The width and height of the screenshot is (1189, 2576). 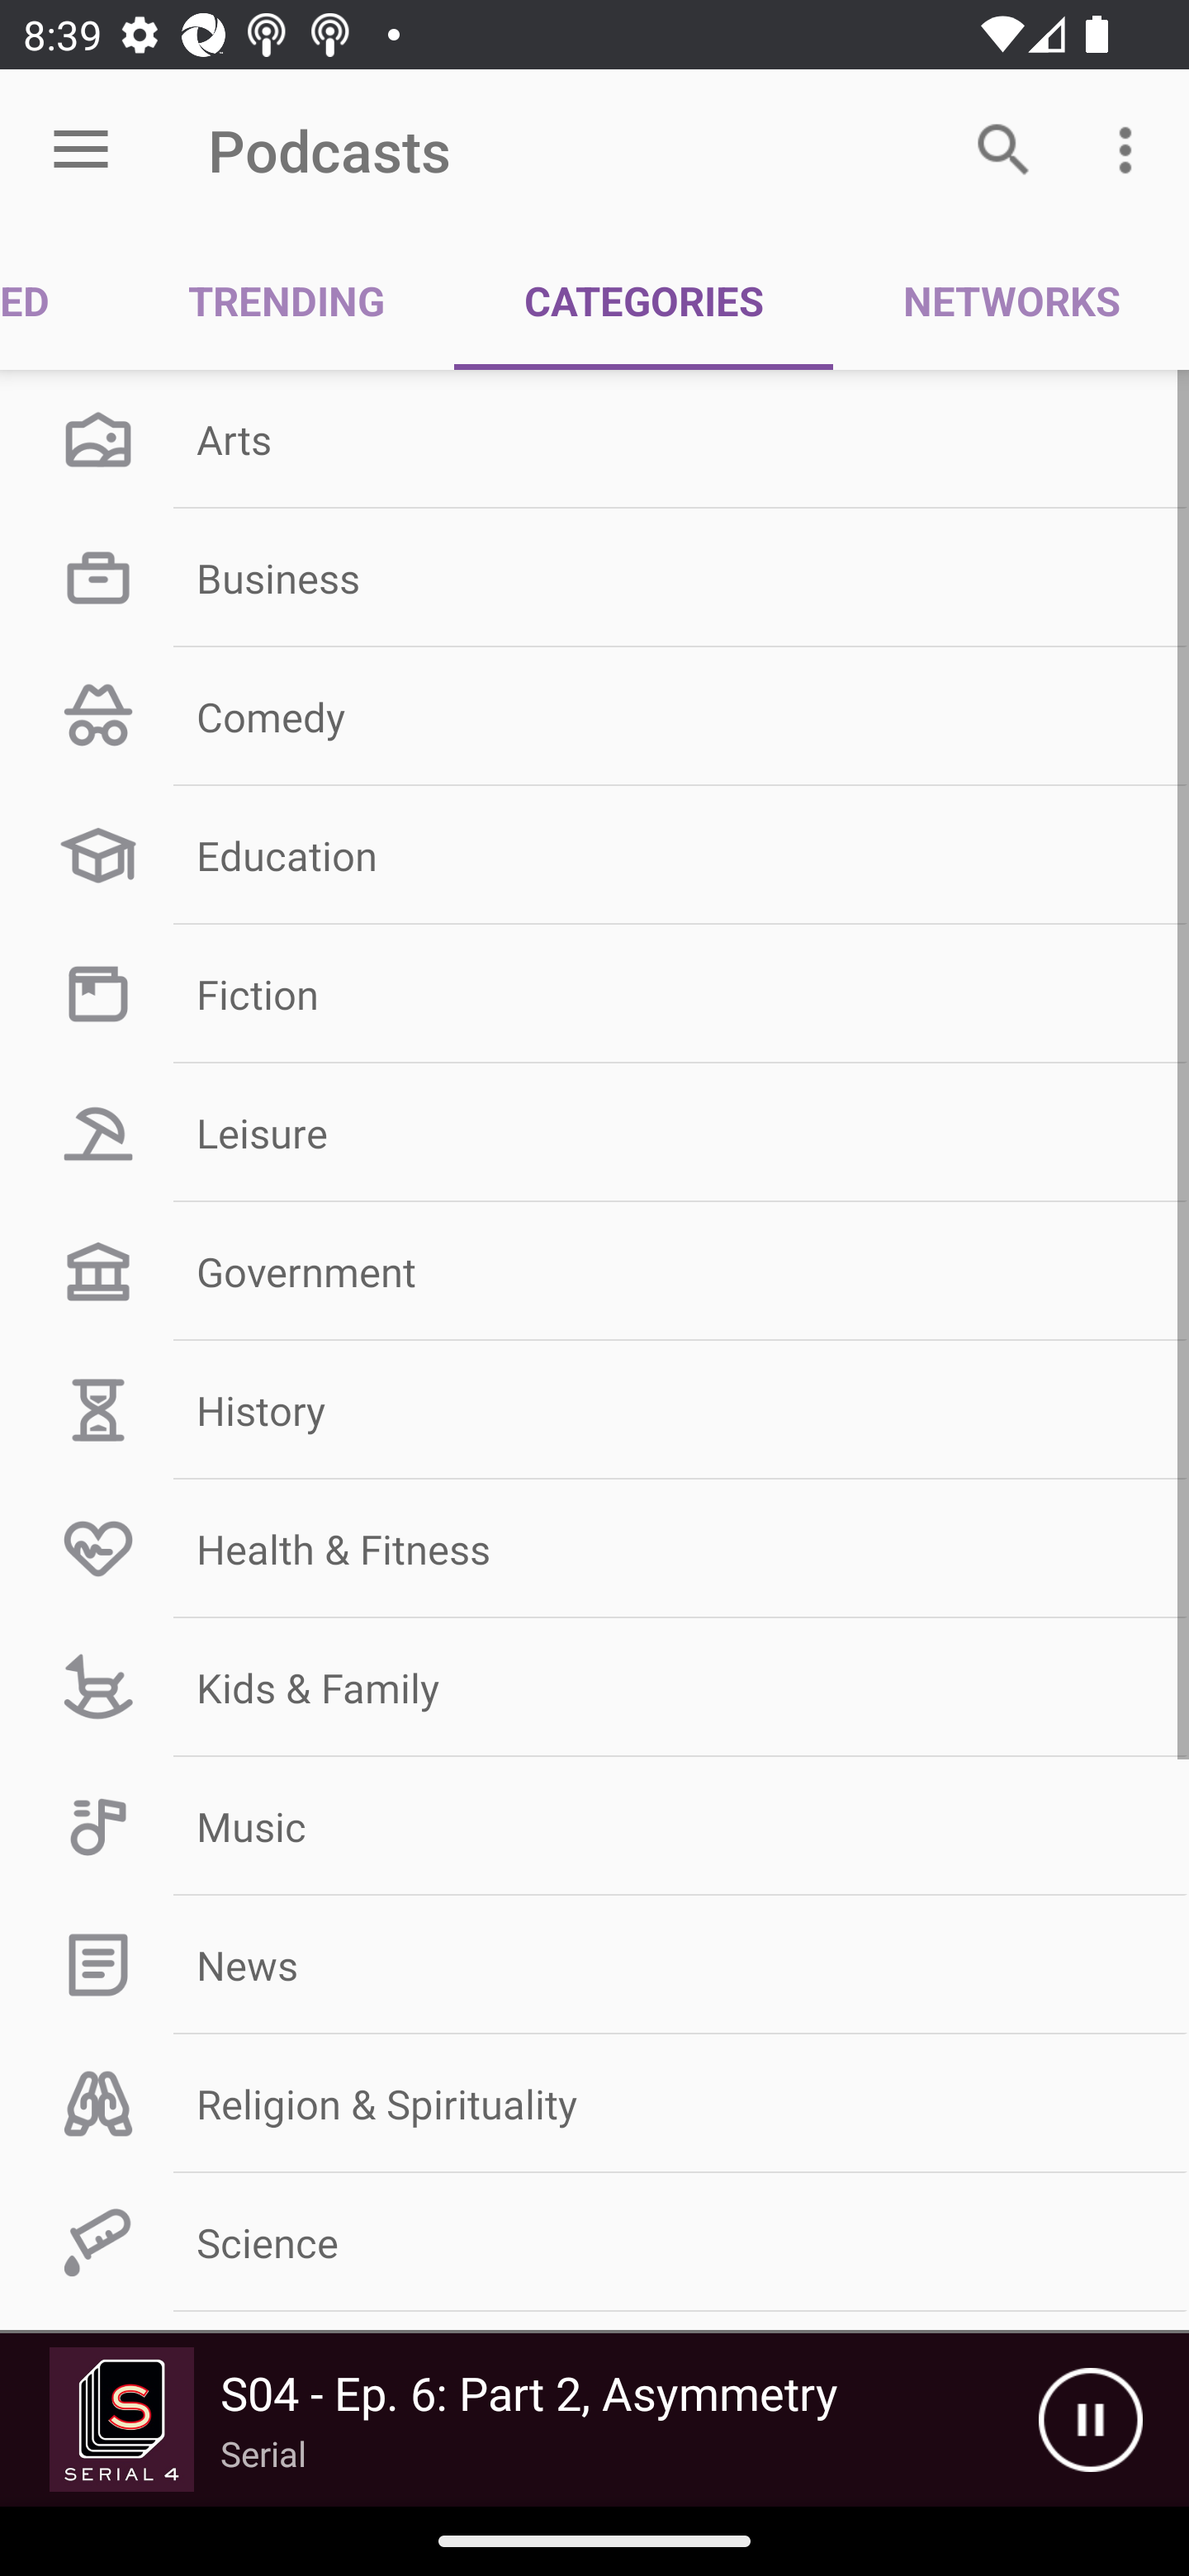 What do you see at coordinates (81, 150) in the screenshot?
I see `Open menu` at bounding box center [81, 150].